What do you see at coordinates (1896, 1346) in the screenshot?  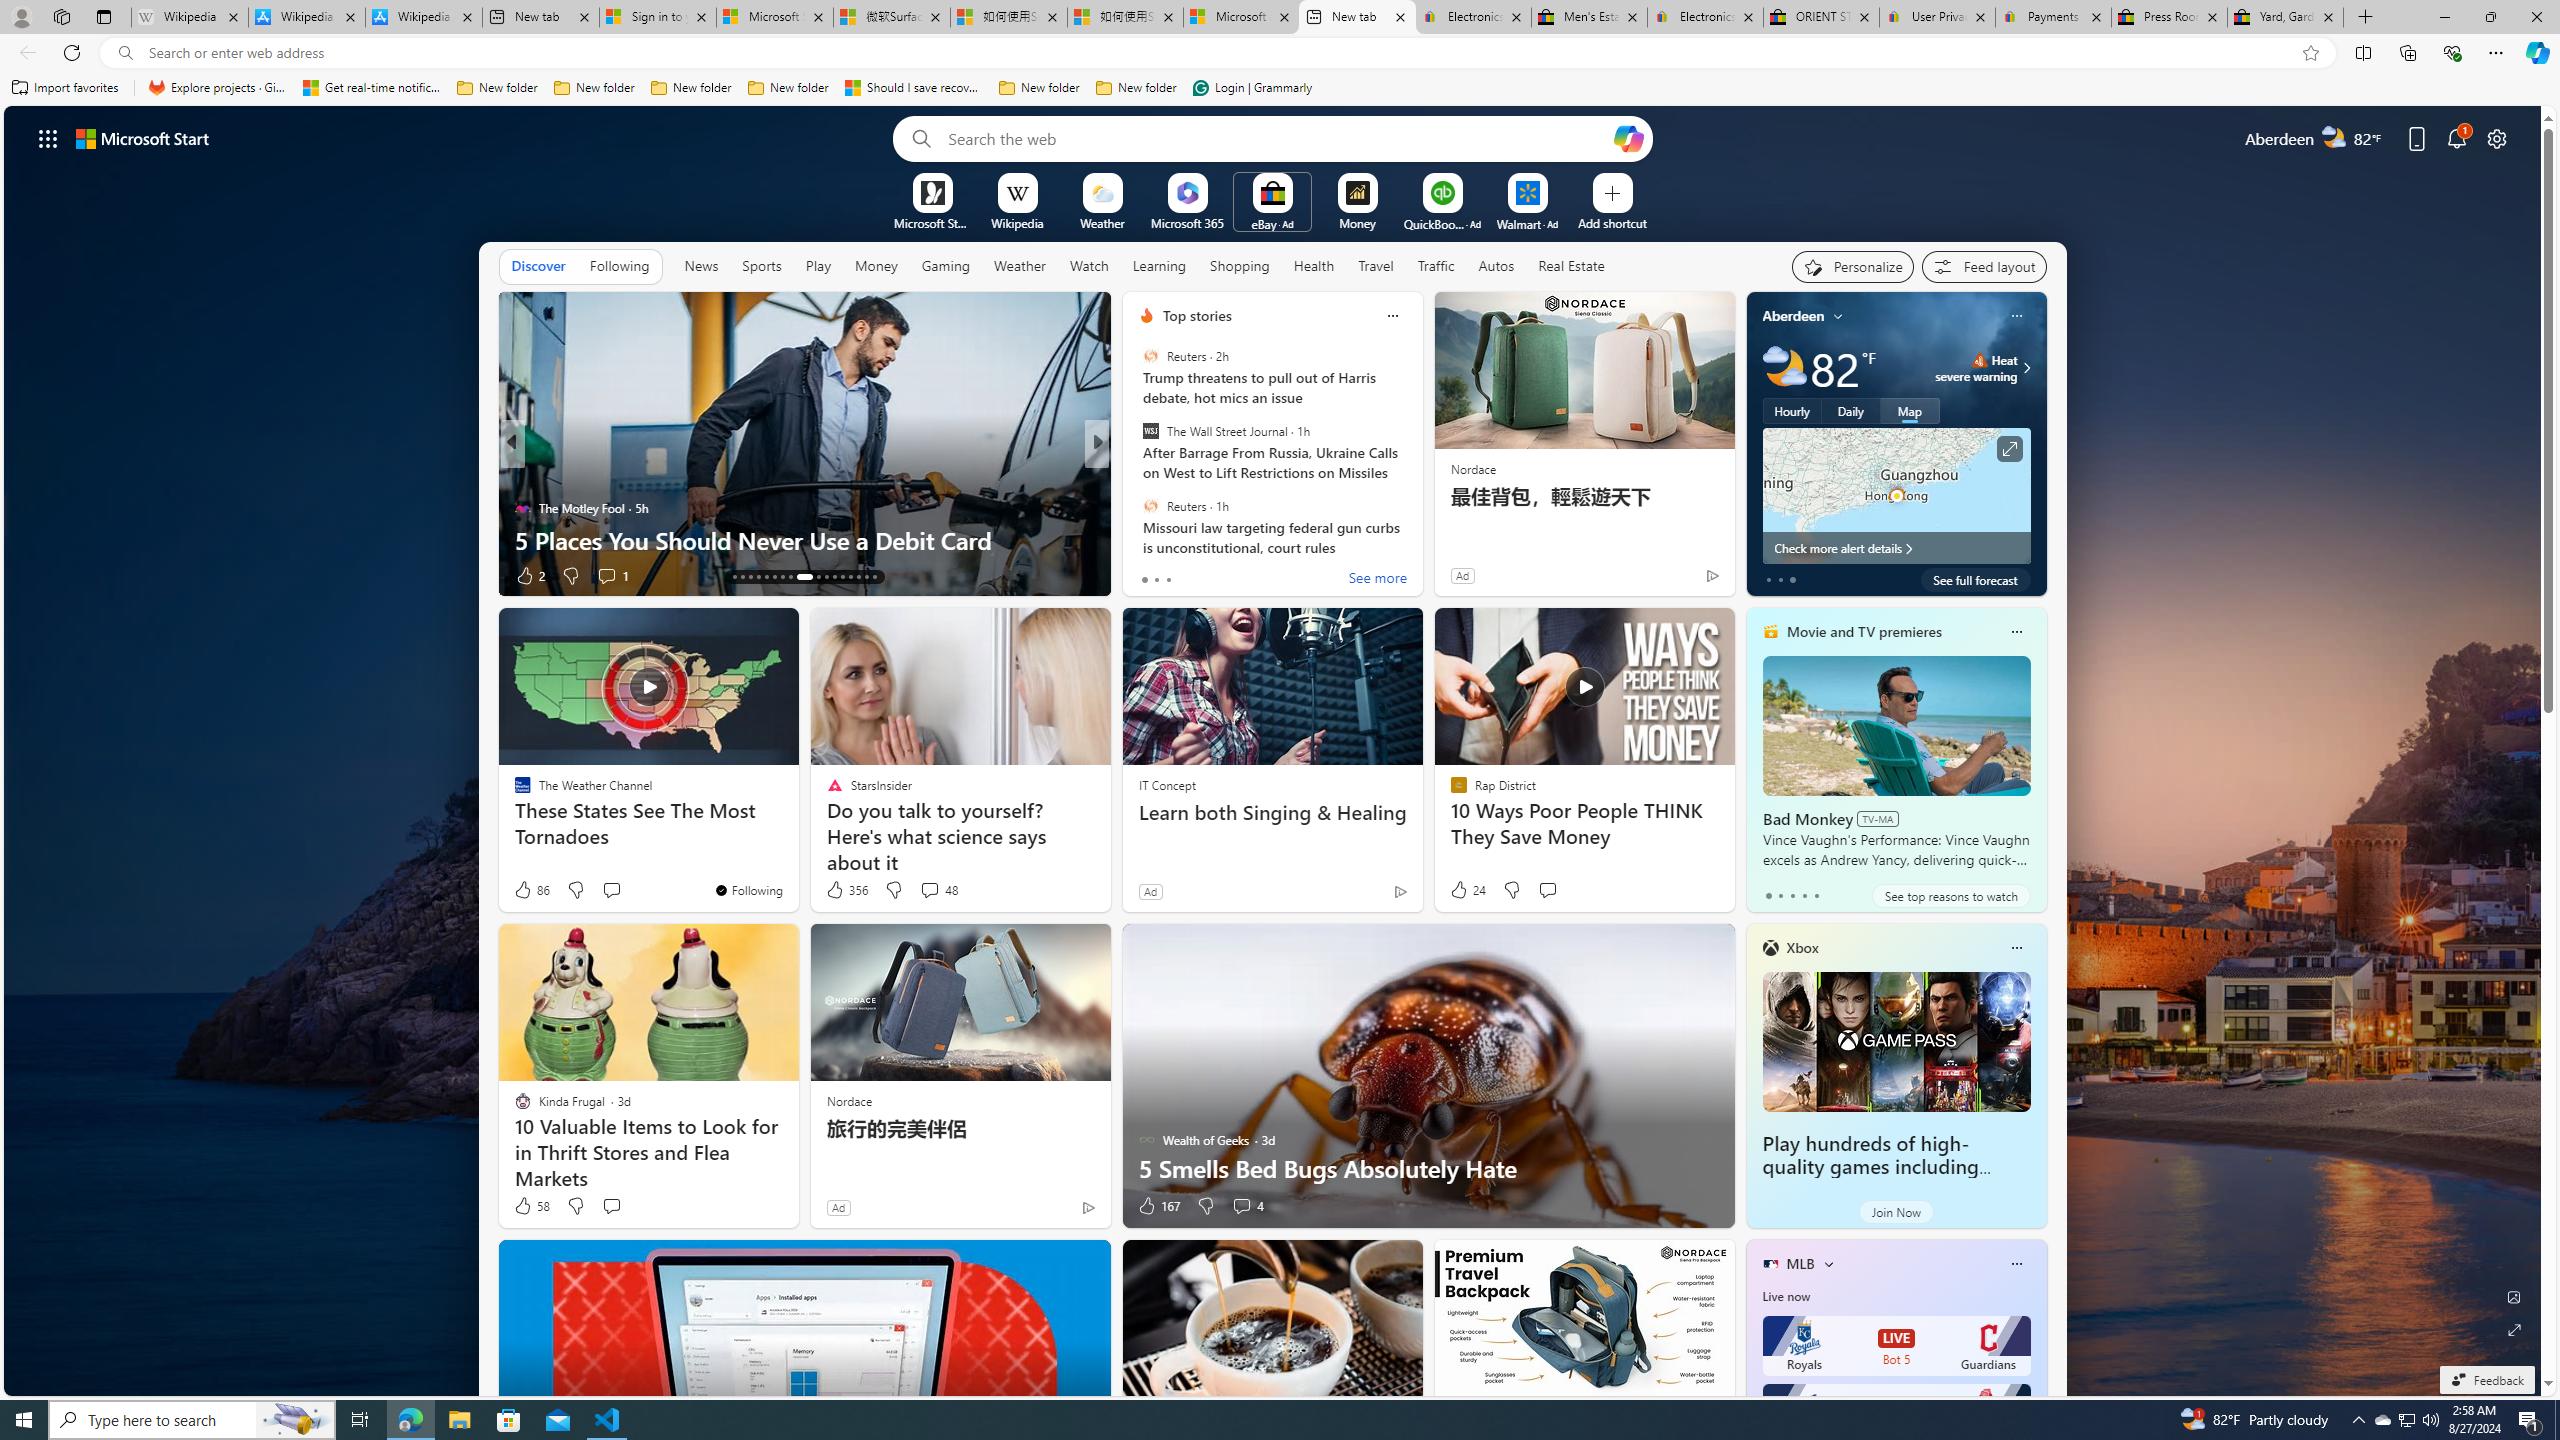 I see `Royals LIVE Bot 5 Guardians` at bounding box center [1896, 1346].